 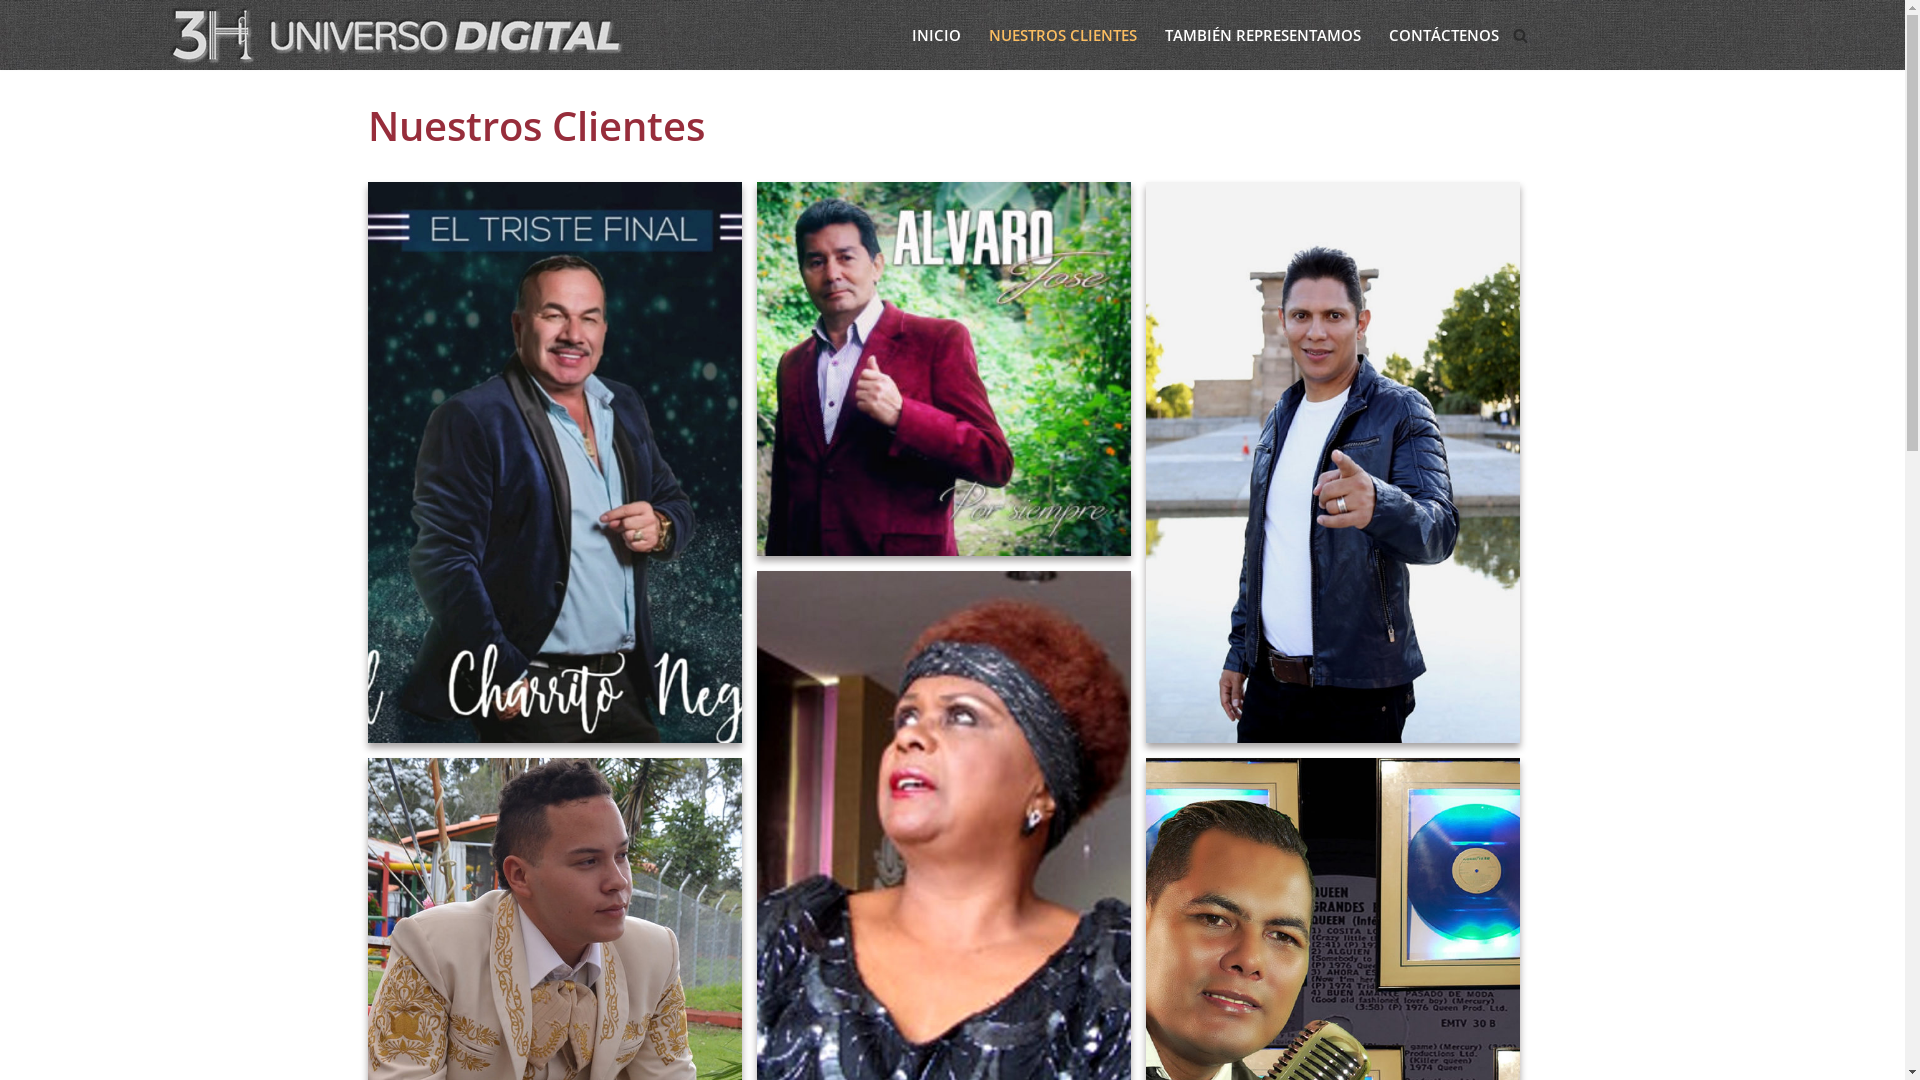 I want to click on ALVARO RIOS, so click(x=1333, y=462).